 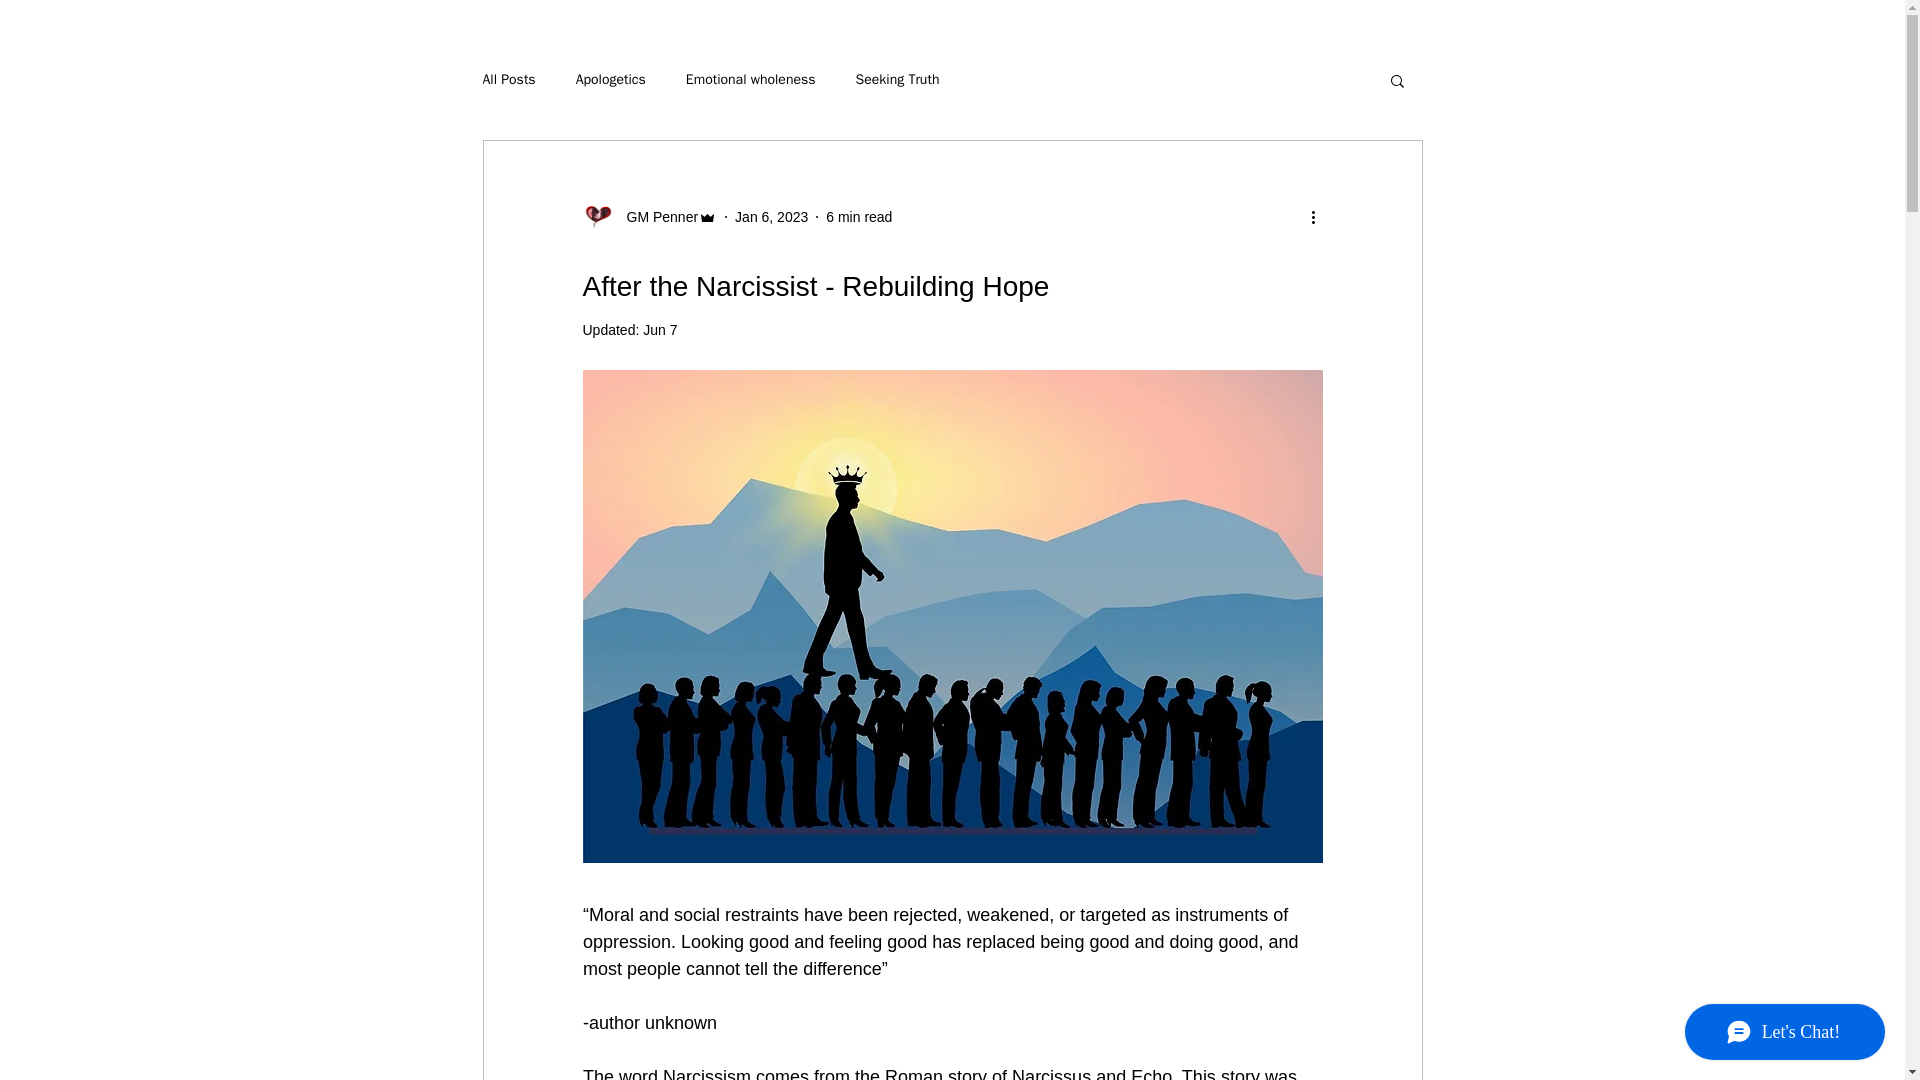 What do you see at coordinates (656, 216) in the screenshot?
I see `GM Penner` at bounding box center [656, 216].